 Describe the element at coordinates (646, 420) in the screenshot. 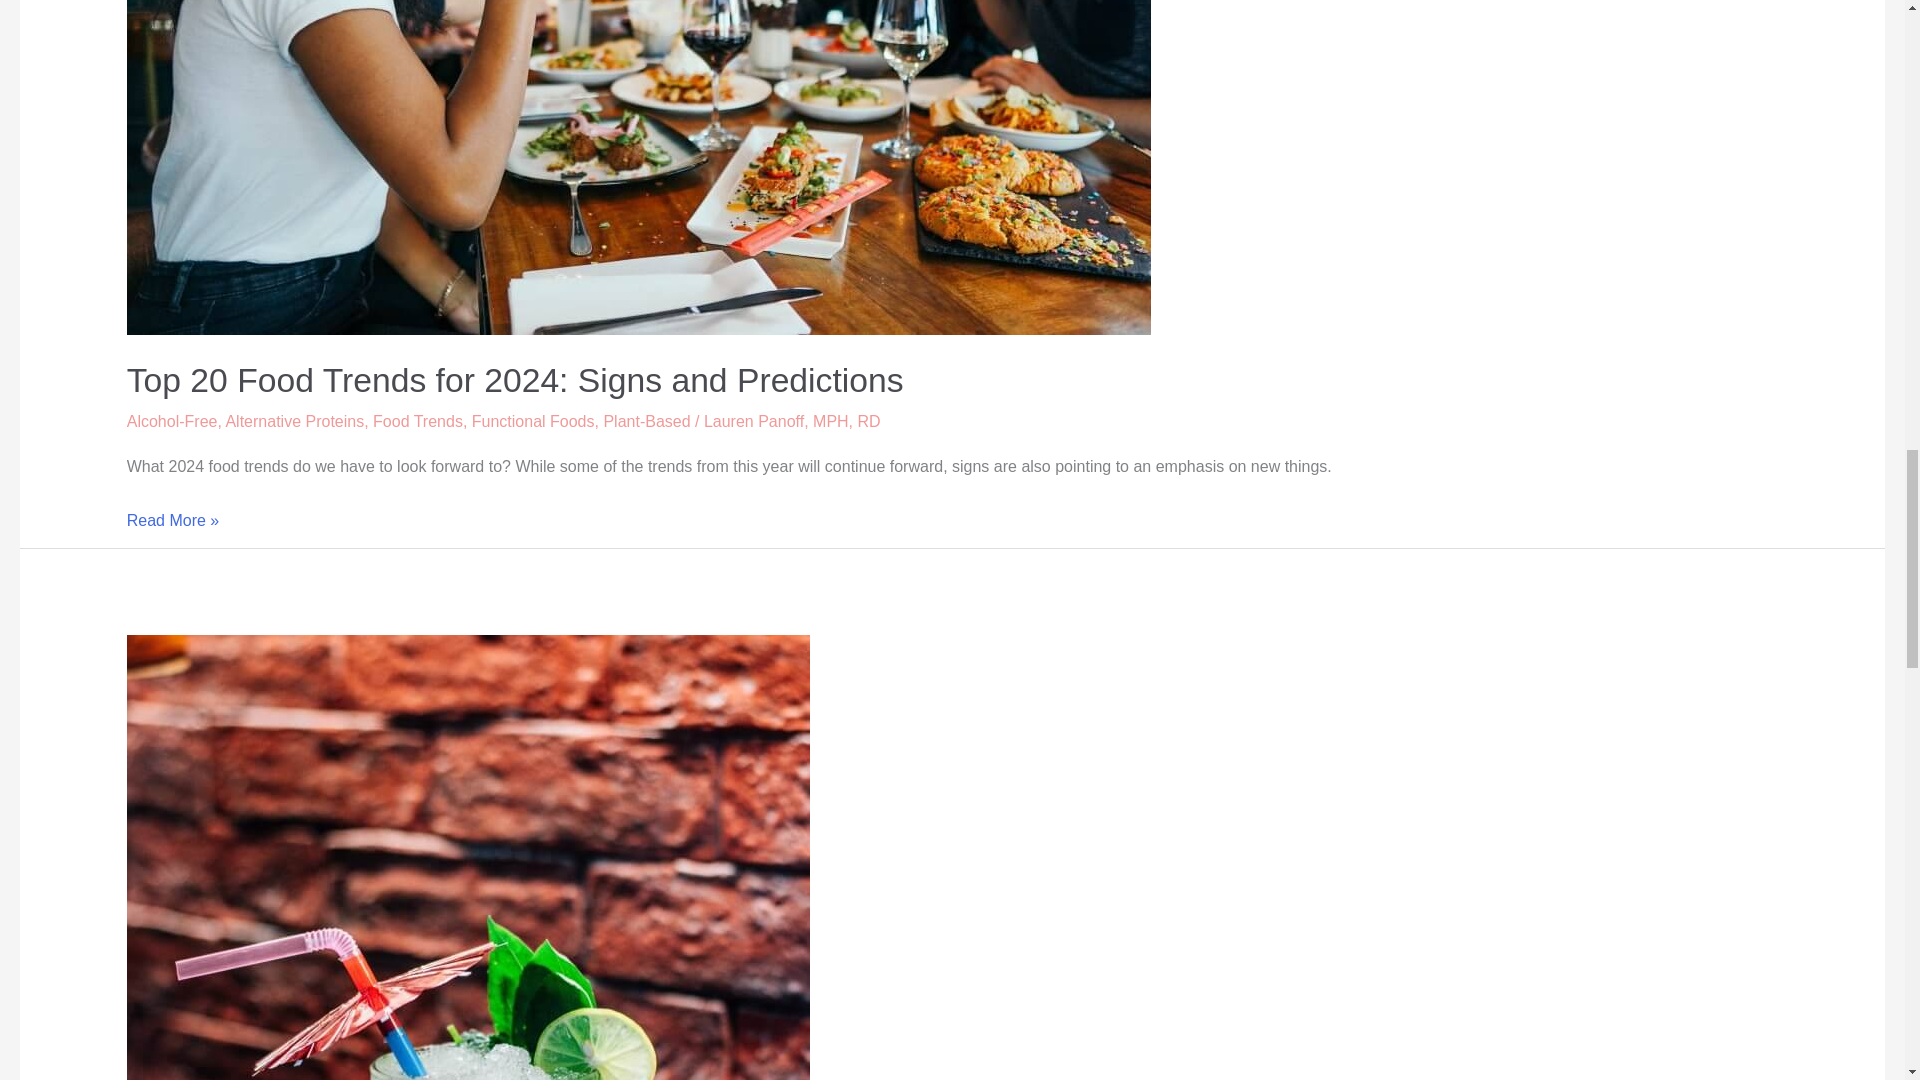

I see `Plant-Based` at that location.